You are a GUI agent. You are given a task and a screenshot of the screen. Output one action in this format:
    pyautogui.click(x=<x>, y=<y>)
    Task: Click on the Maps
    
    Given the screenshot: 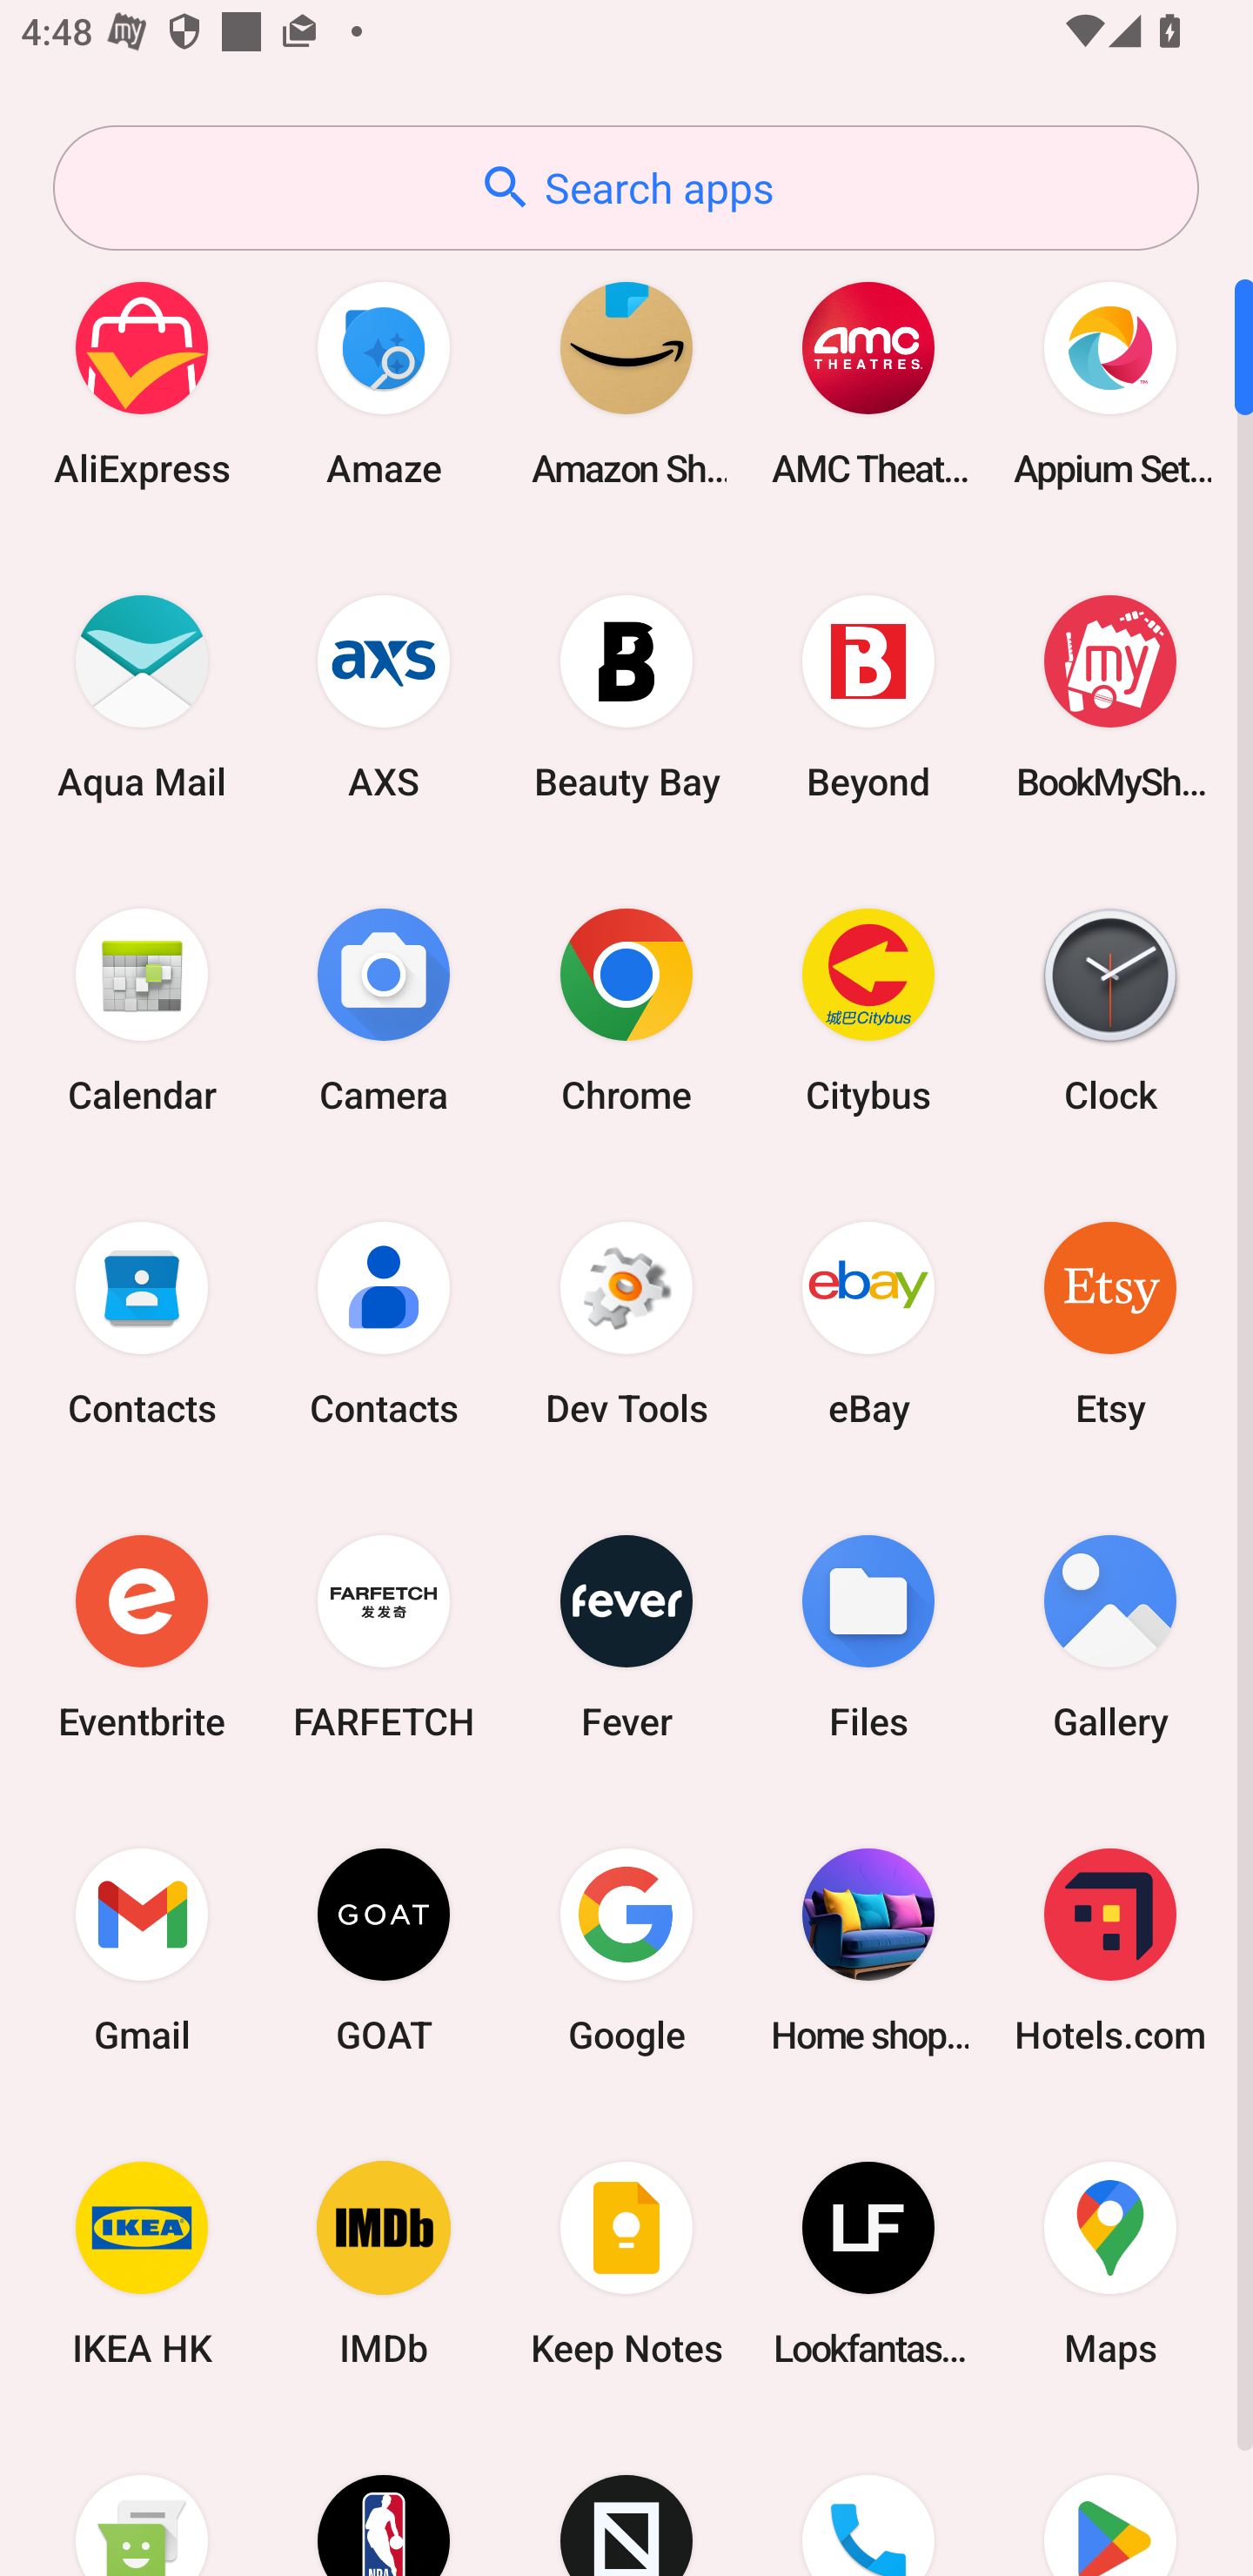 What is the action you would take?
    pyautogui.click(x=1110, y=2264)
    